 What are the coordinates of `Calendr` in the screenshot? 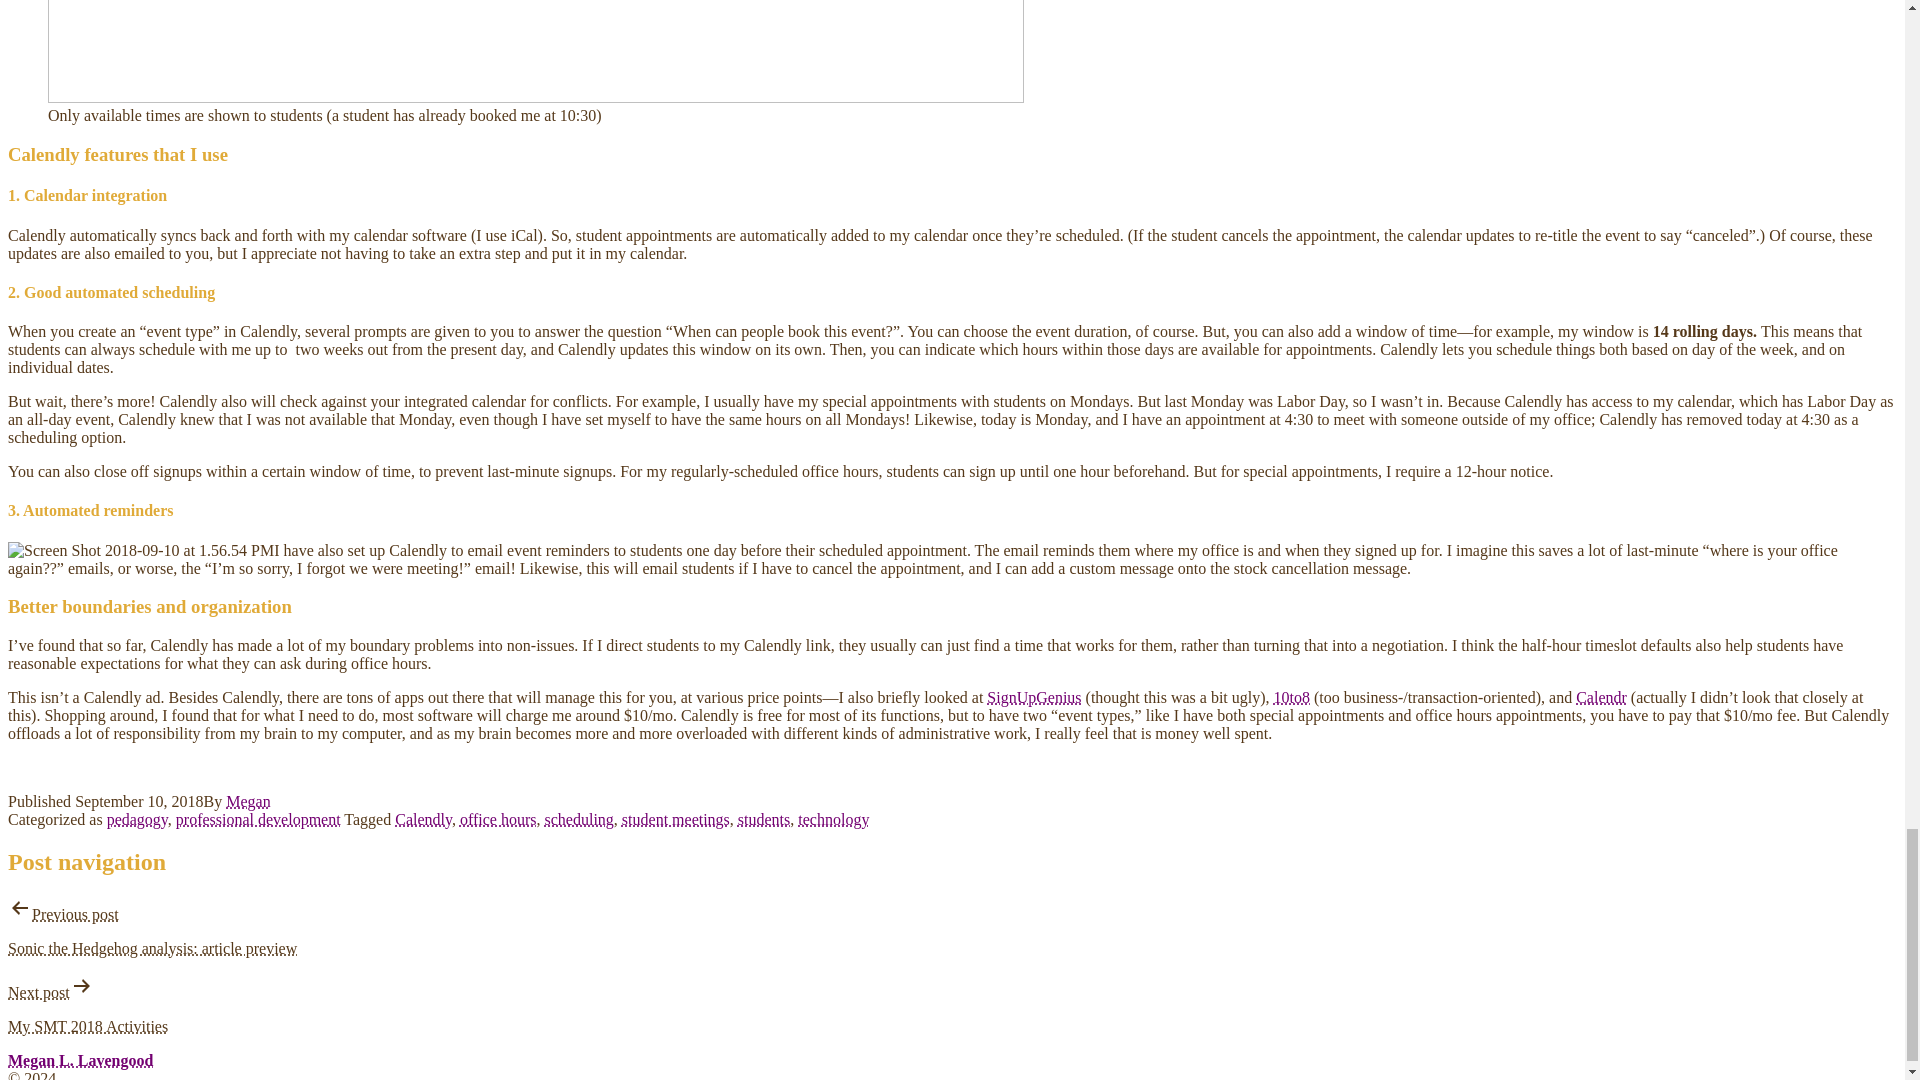 It's located at (1601, 698).